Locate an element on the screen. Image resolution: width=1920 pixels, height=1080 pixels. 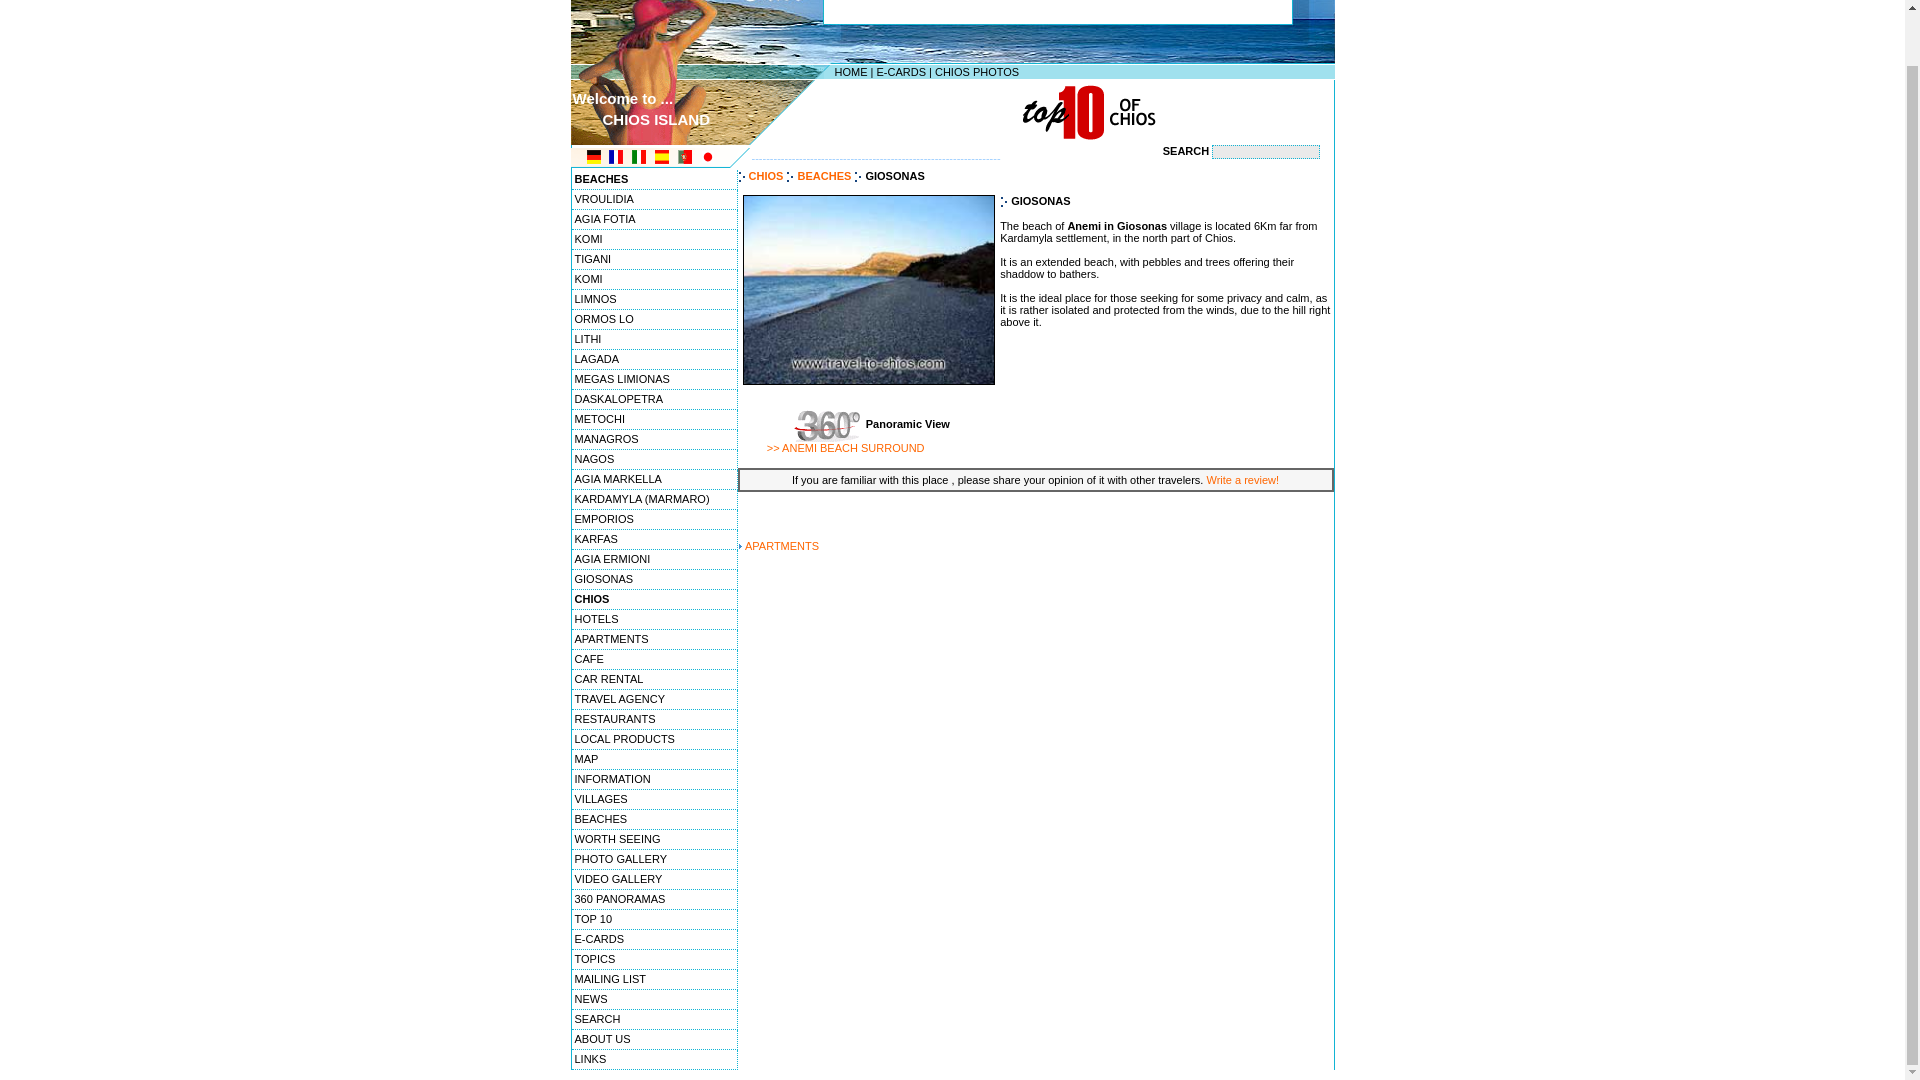
INFORMATION is located at coordinates (654, 780).